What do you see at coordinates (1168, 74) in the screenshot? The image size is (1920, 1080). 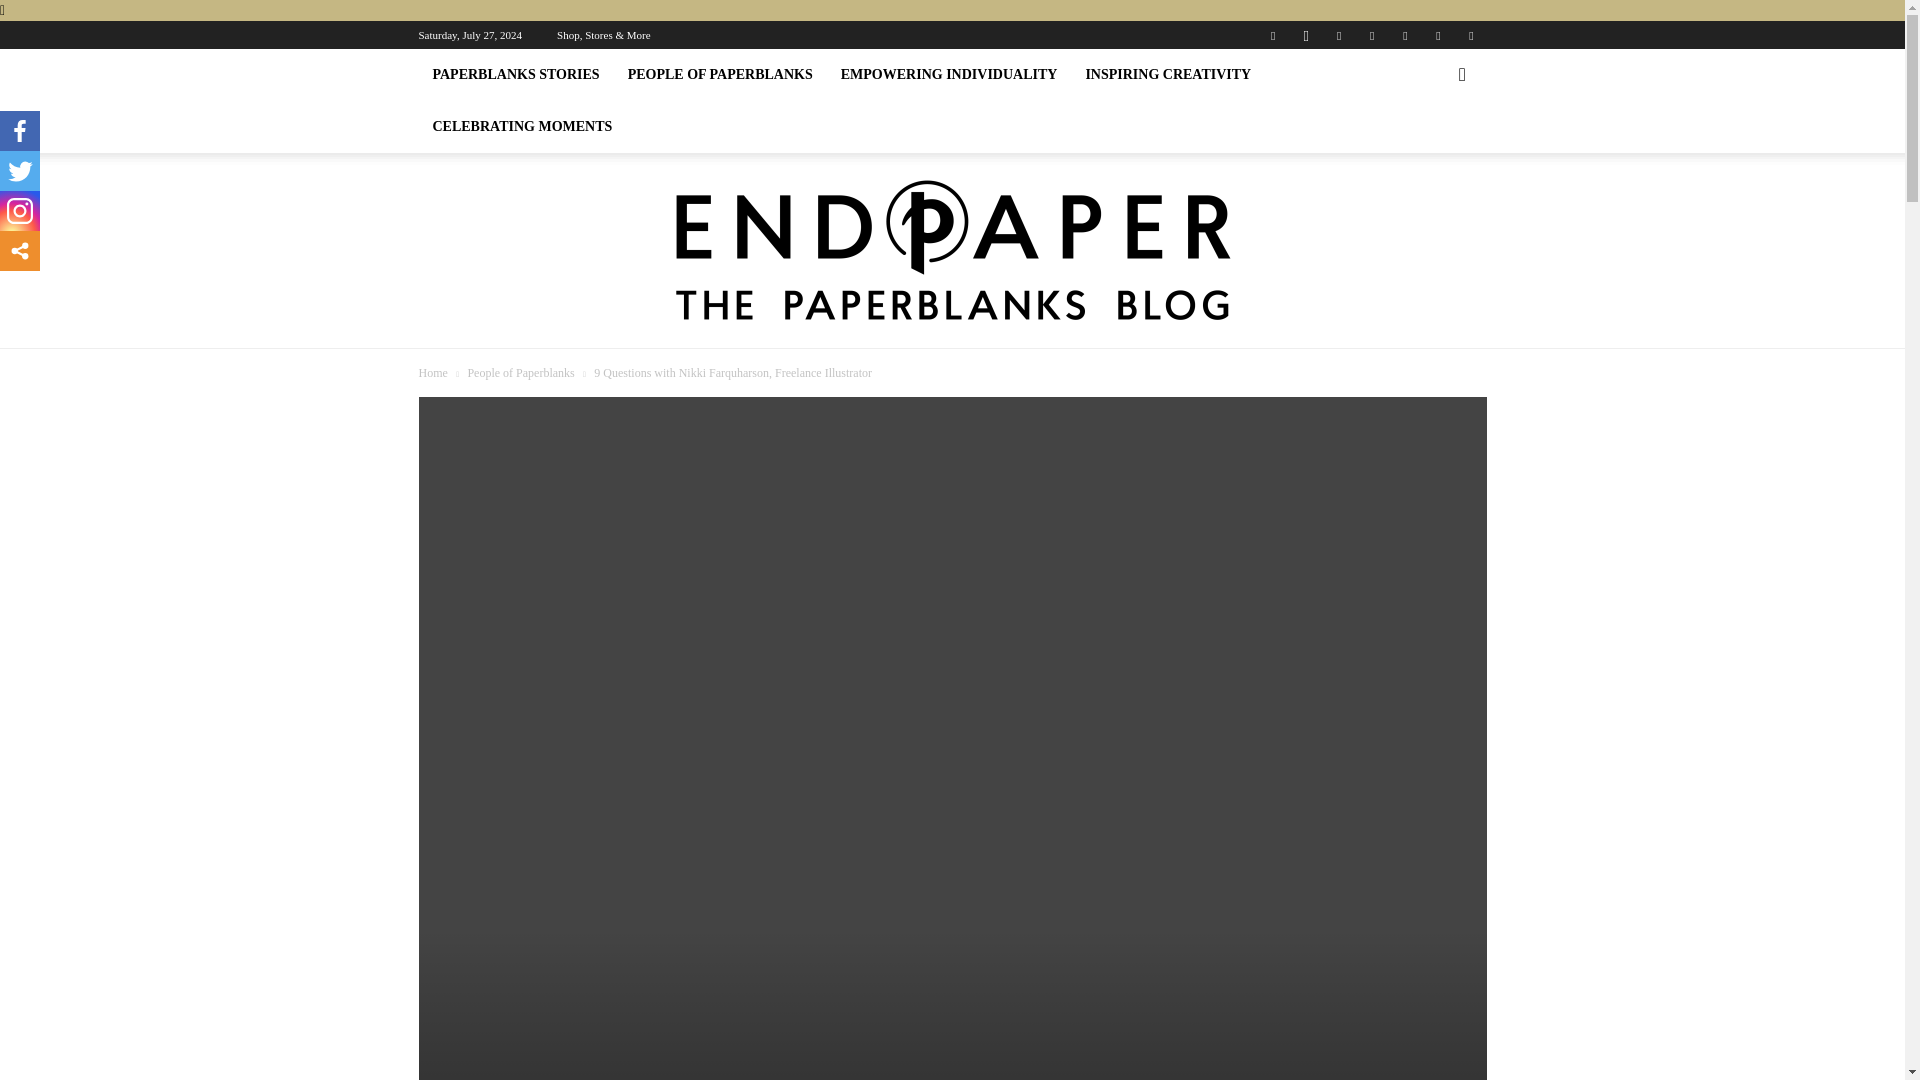 I see `INSPIRING CREATIVITY` at bounding box center [1168, 74].